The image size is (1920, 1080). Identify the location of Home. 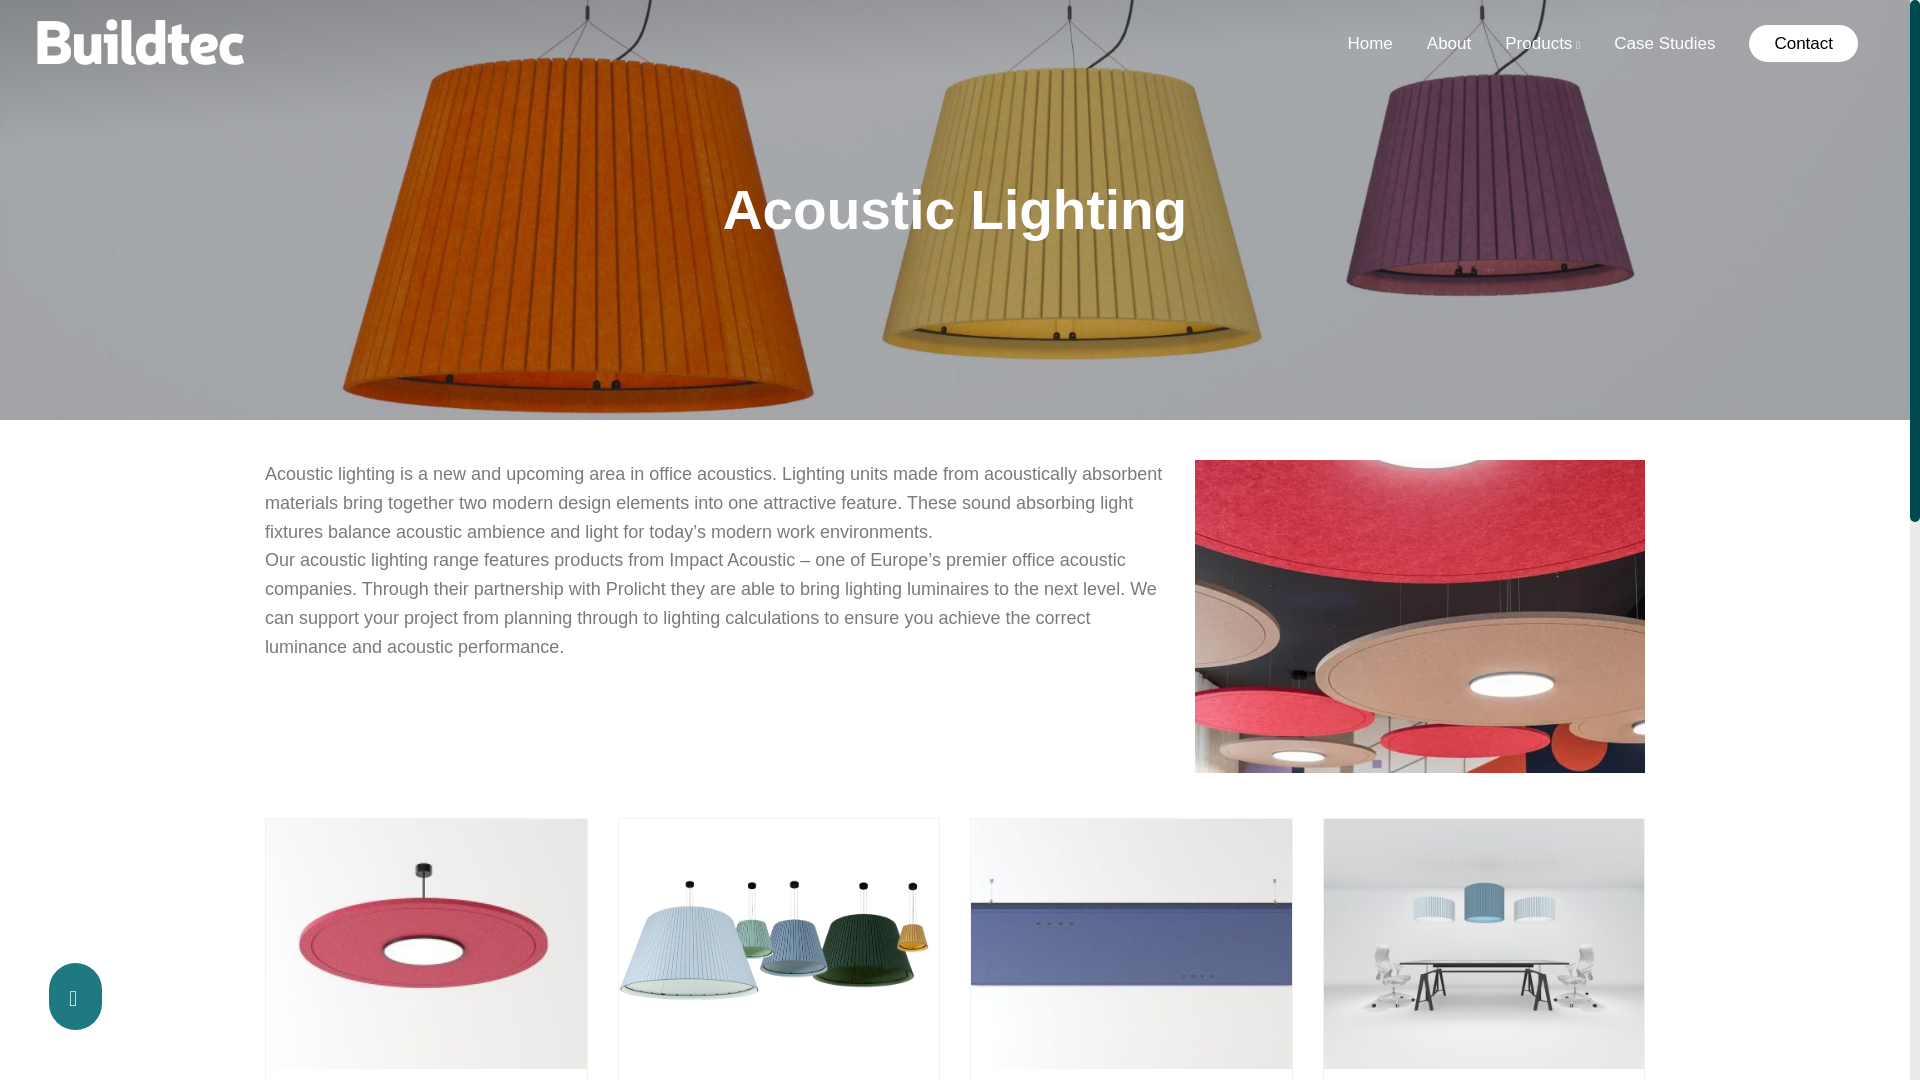
(1370, 44).